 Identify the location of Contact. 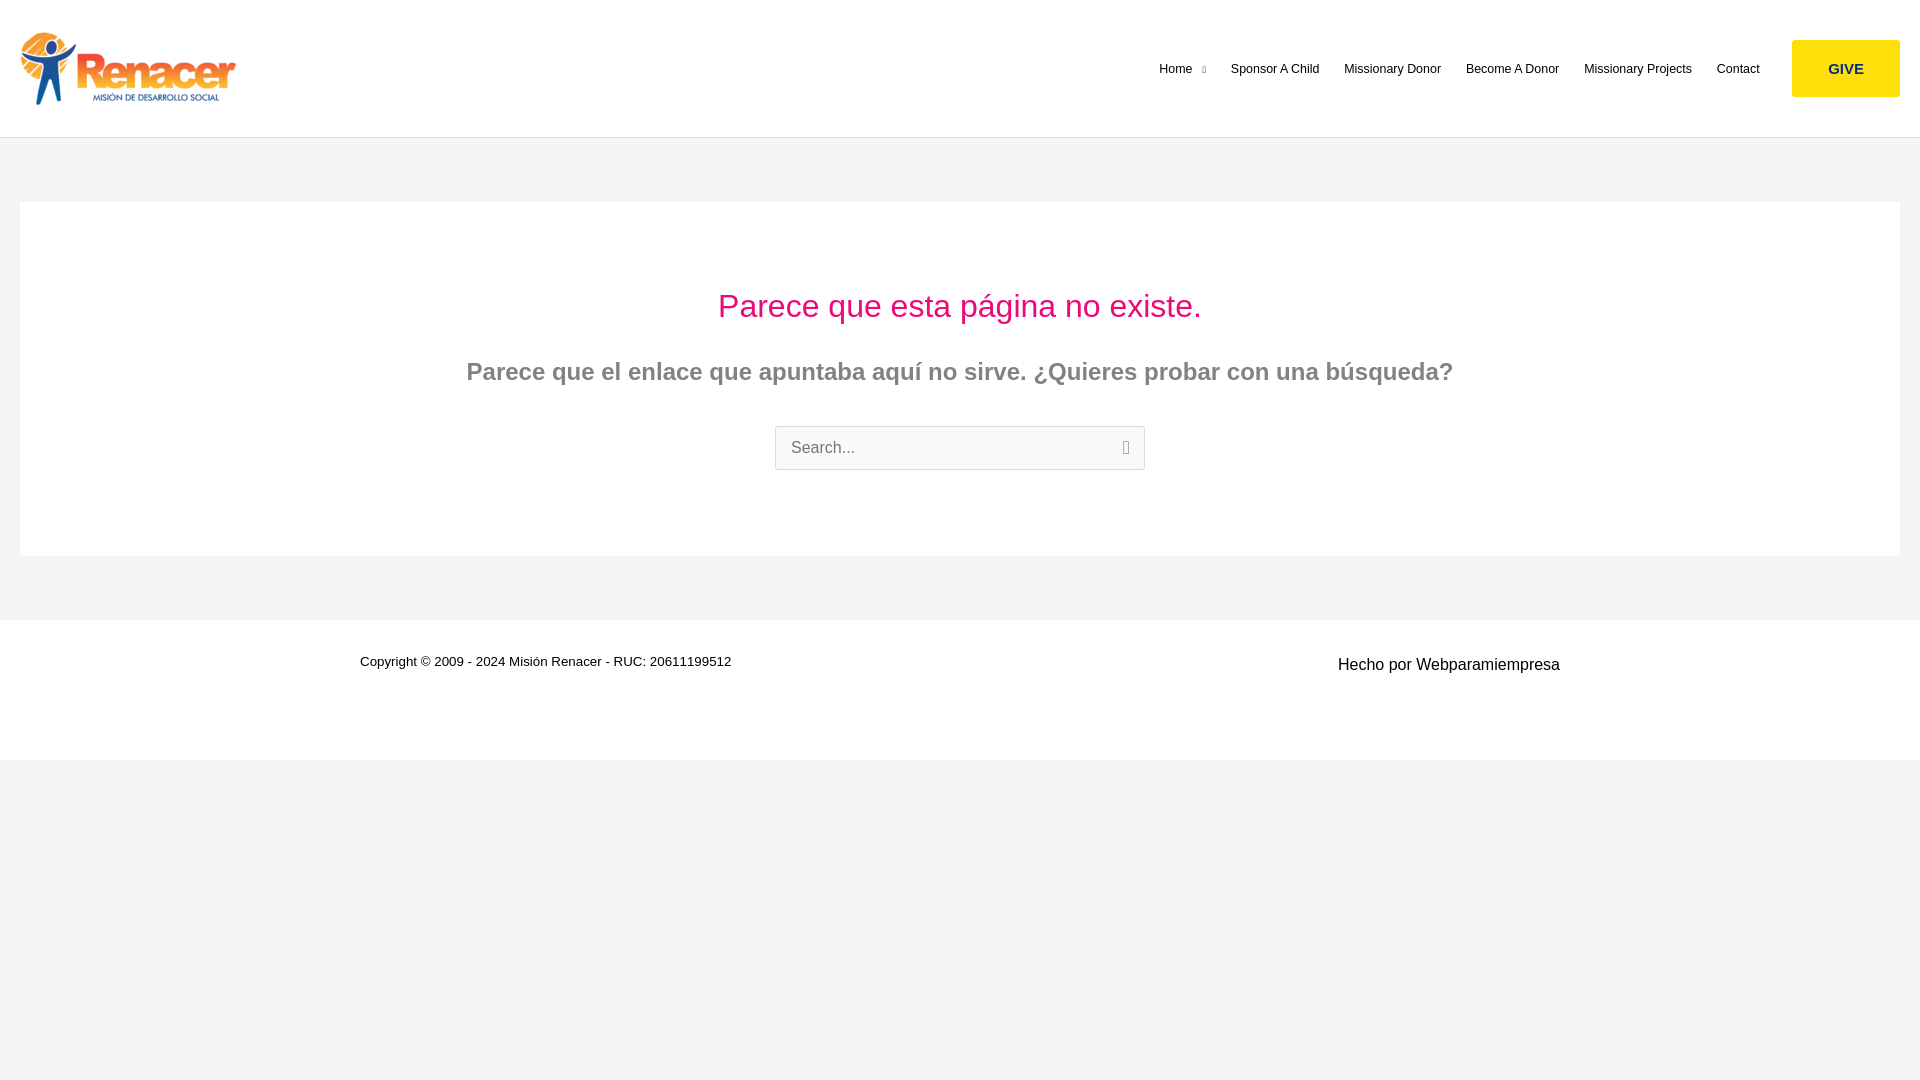
(1738, 68).